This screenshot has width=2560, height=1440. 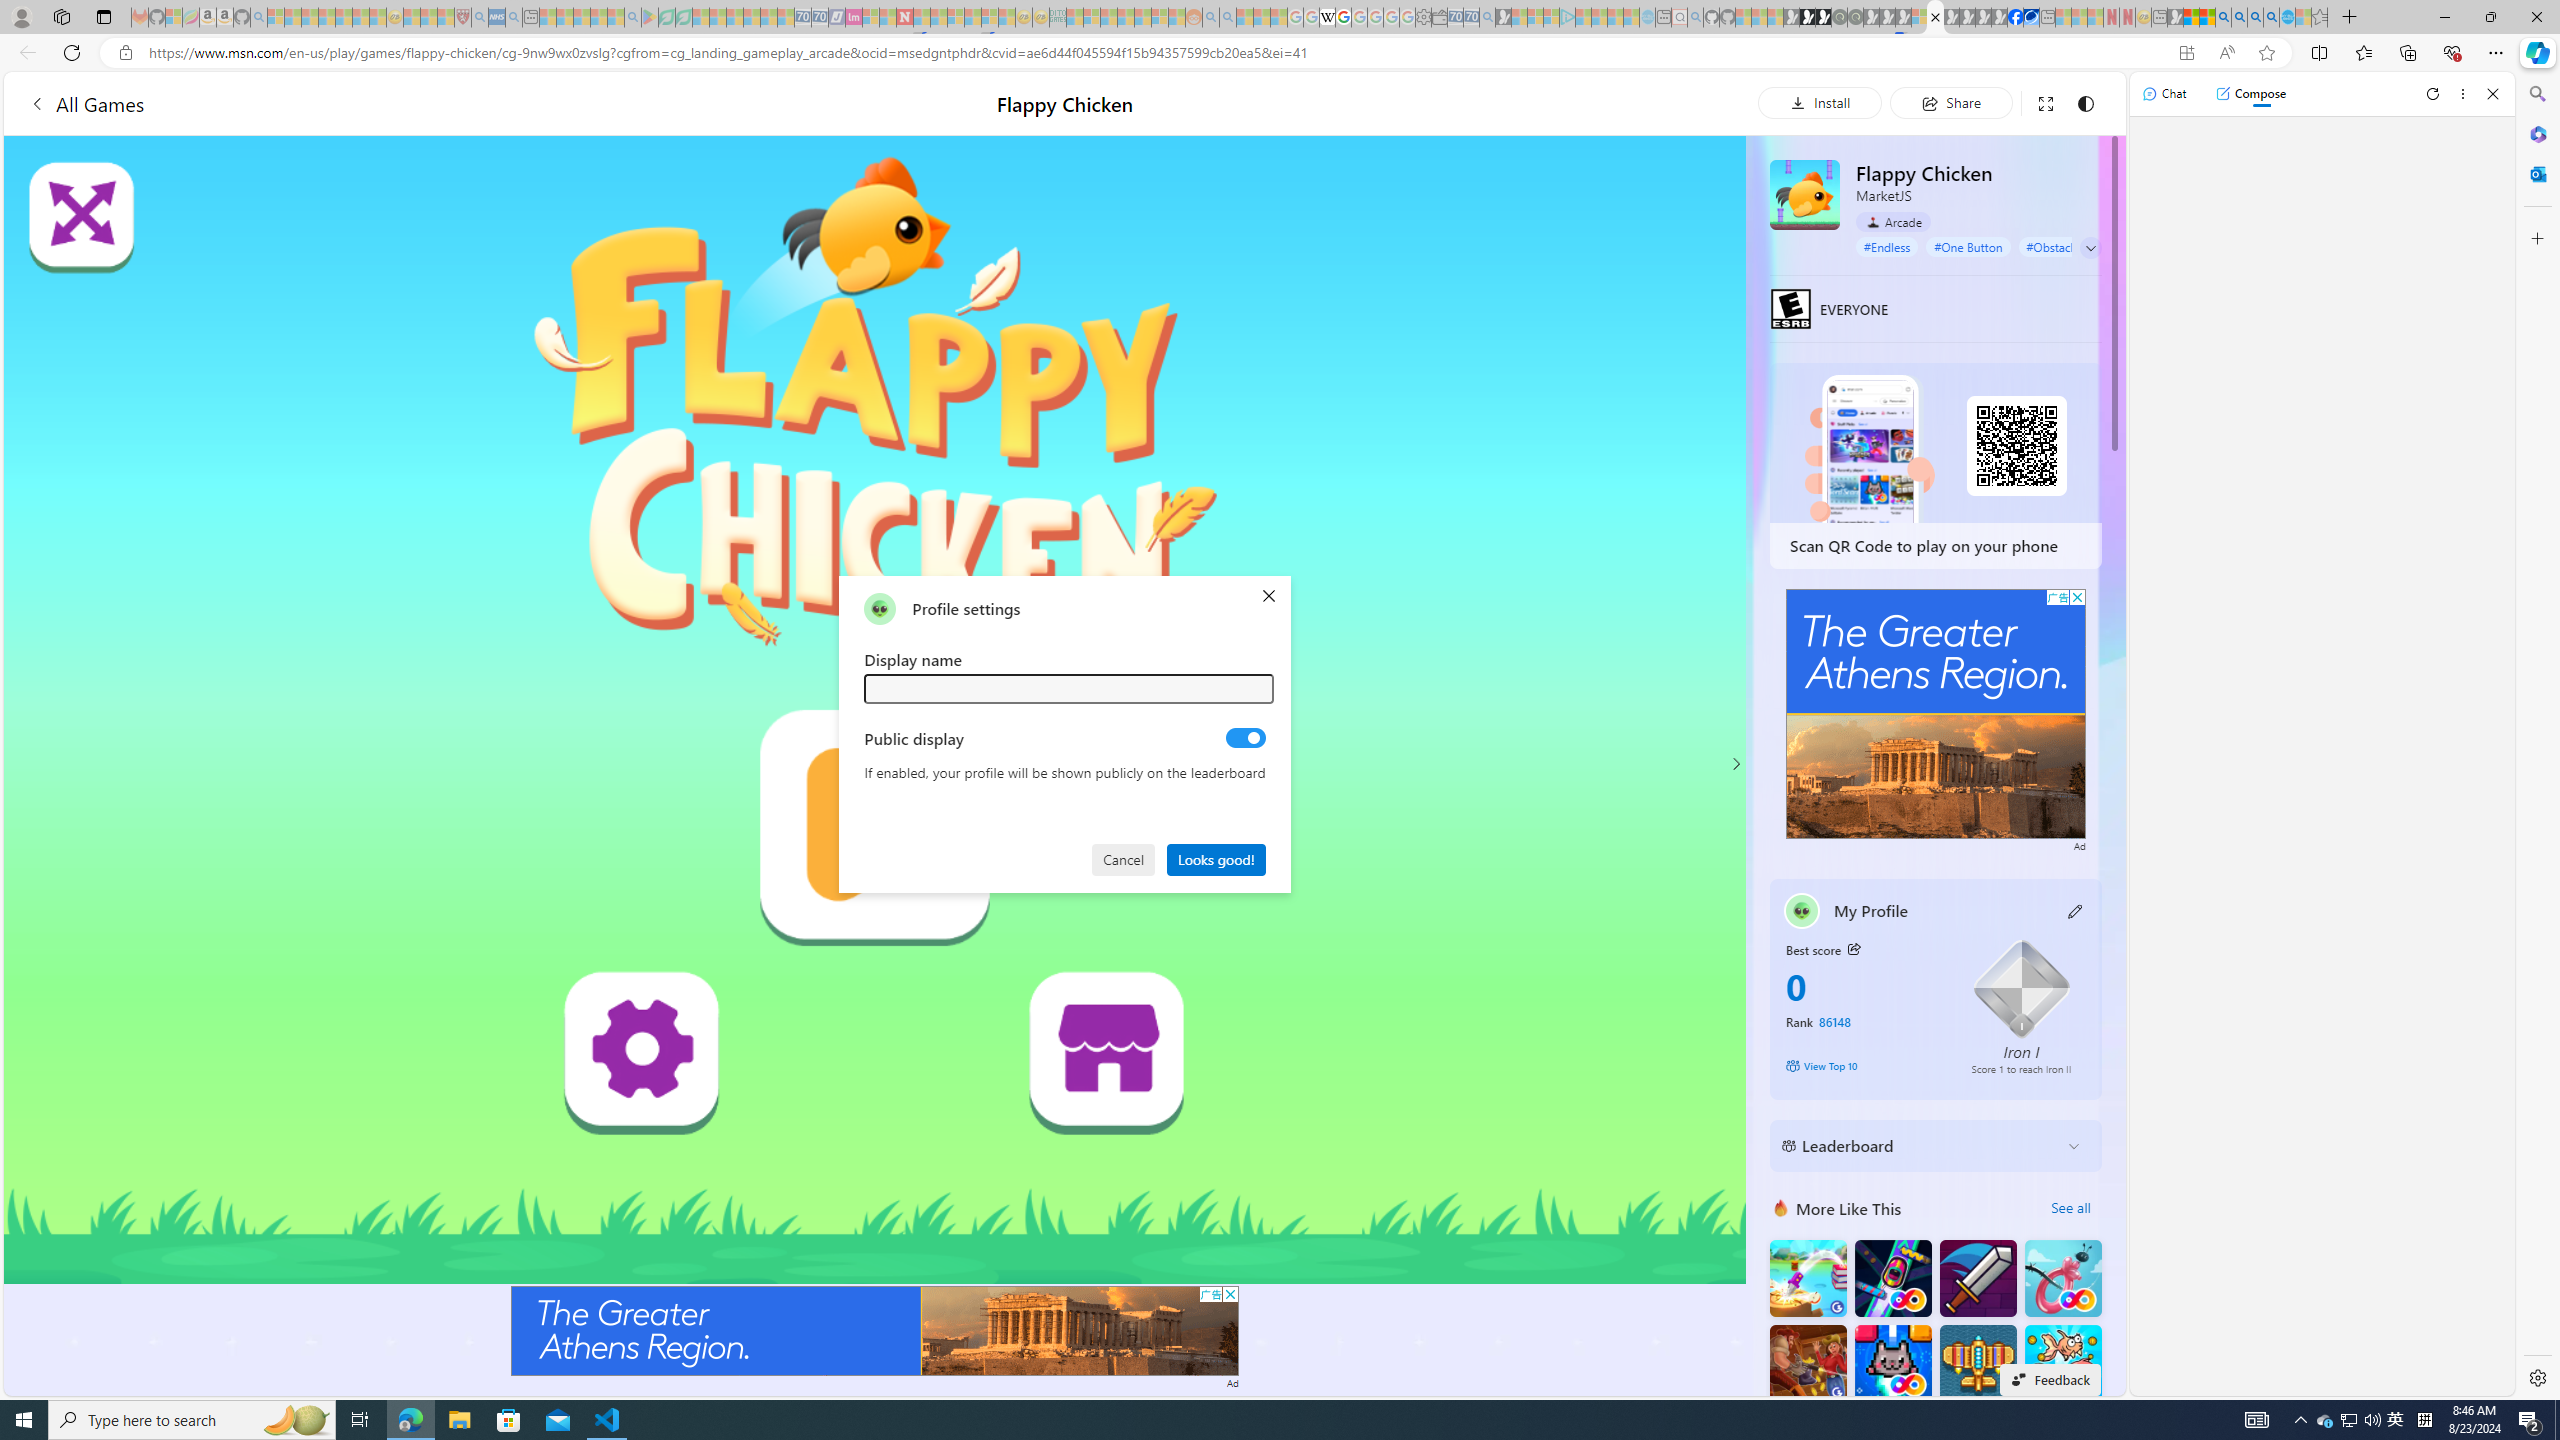 What do you see at coordinates (1888, 246) in the screenshot?
I see `#Endless` at bounding box center [1888, 246].